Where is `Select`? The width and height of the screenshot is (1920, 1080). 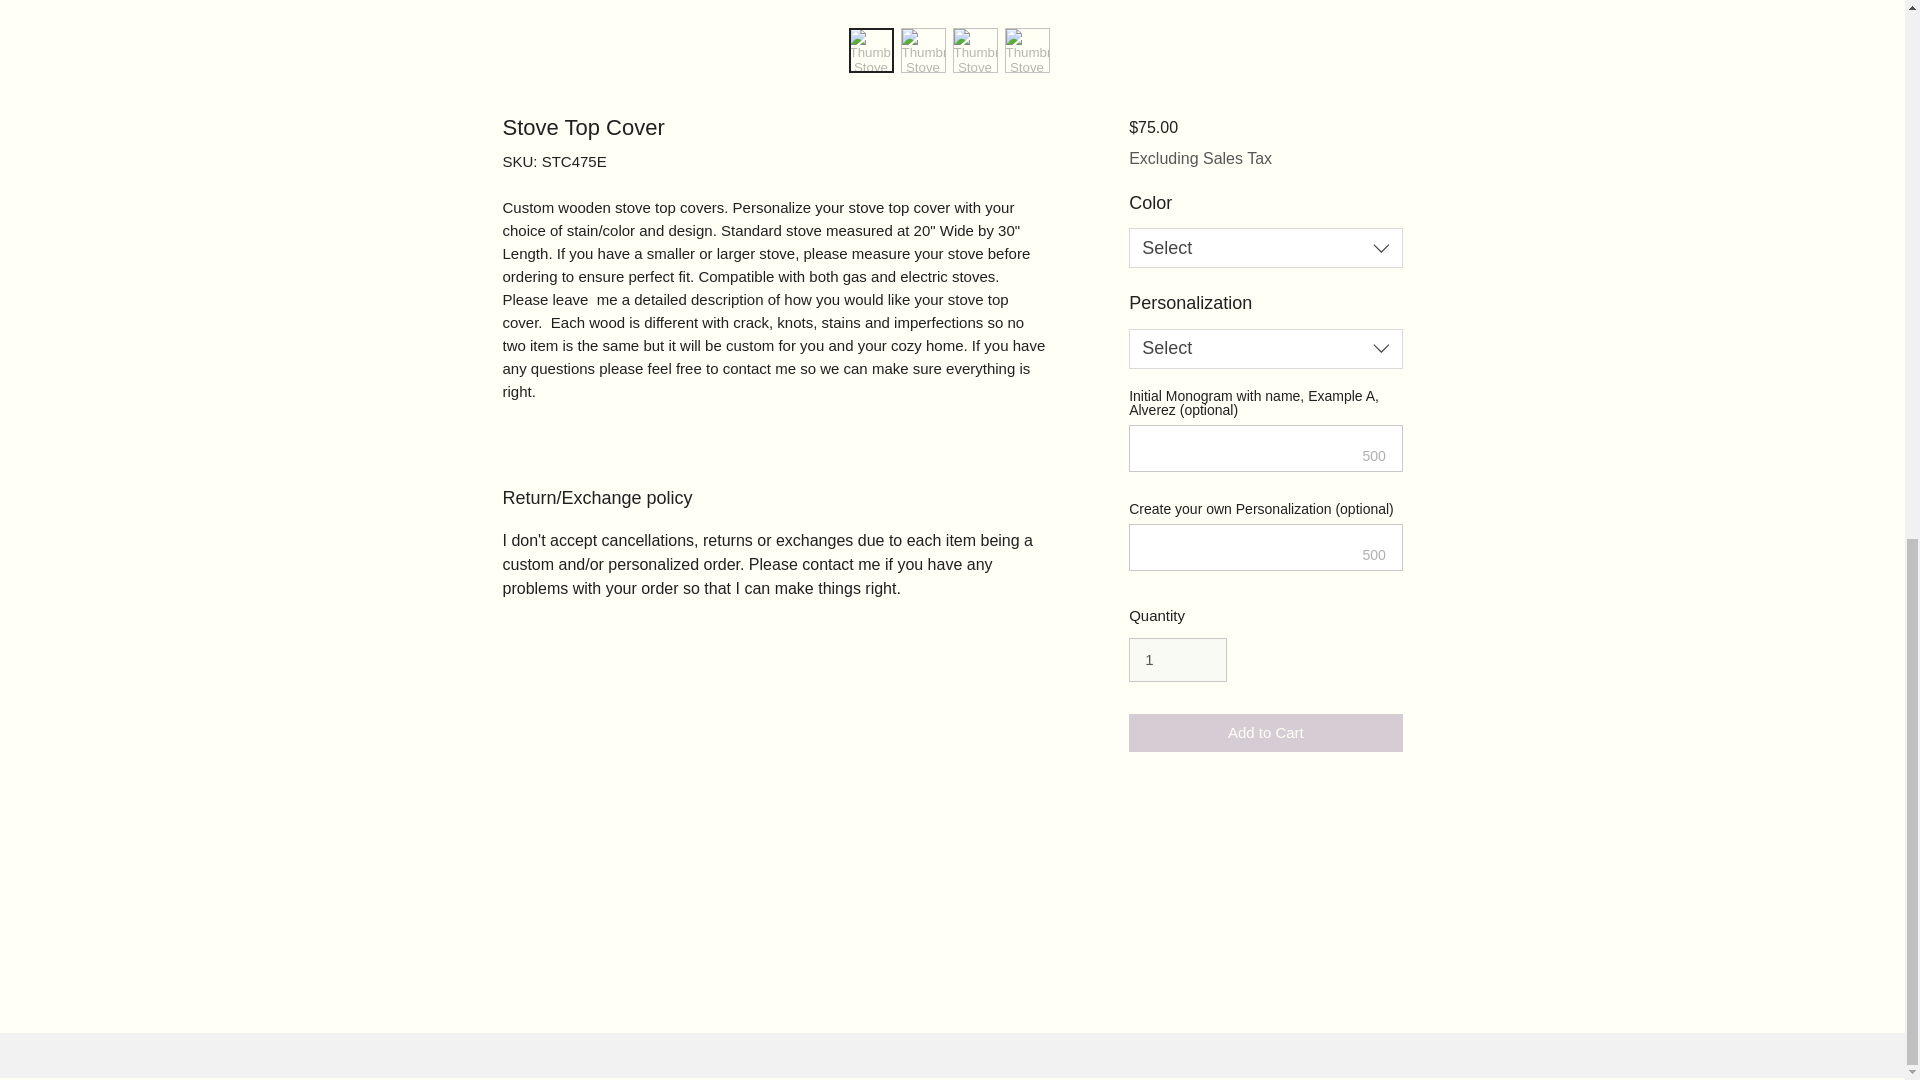
Select is located at coordinates (1264, 247).